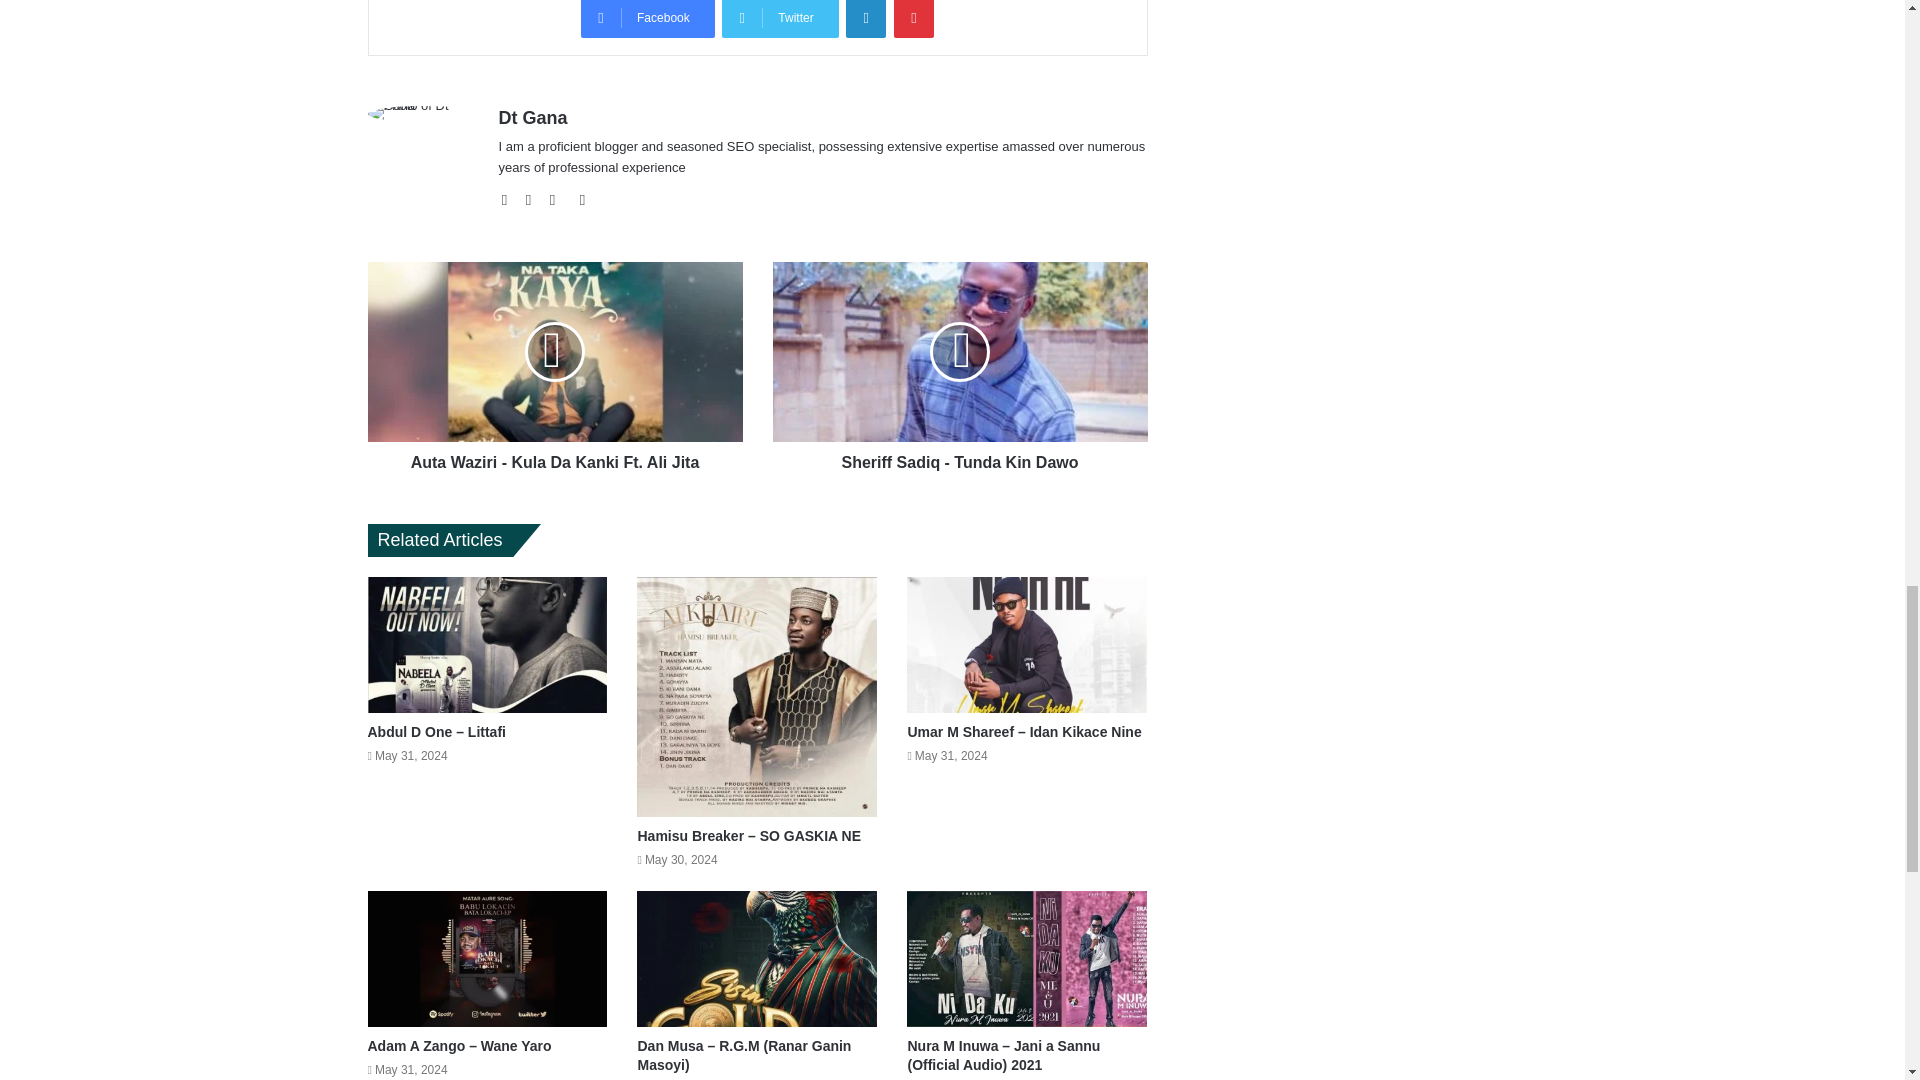  I want to click on Auta Waziri - Kula Da Kanki Ft. Ali Jita, so click(556, 458).